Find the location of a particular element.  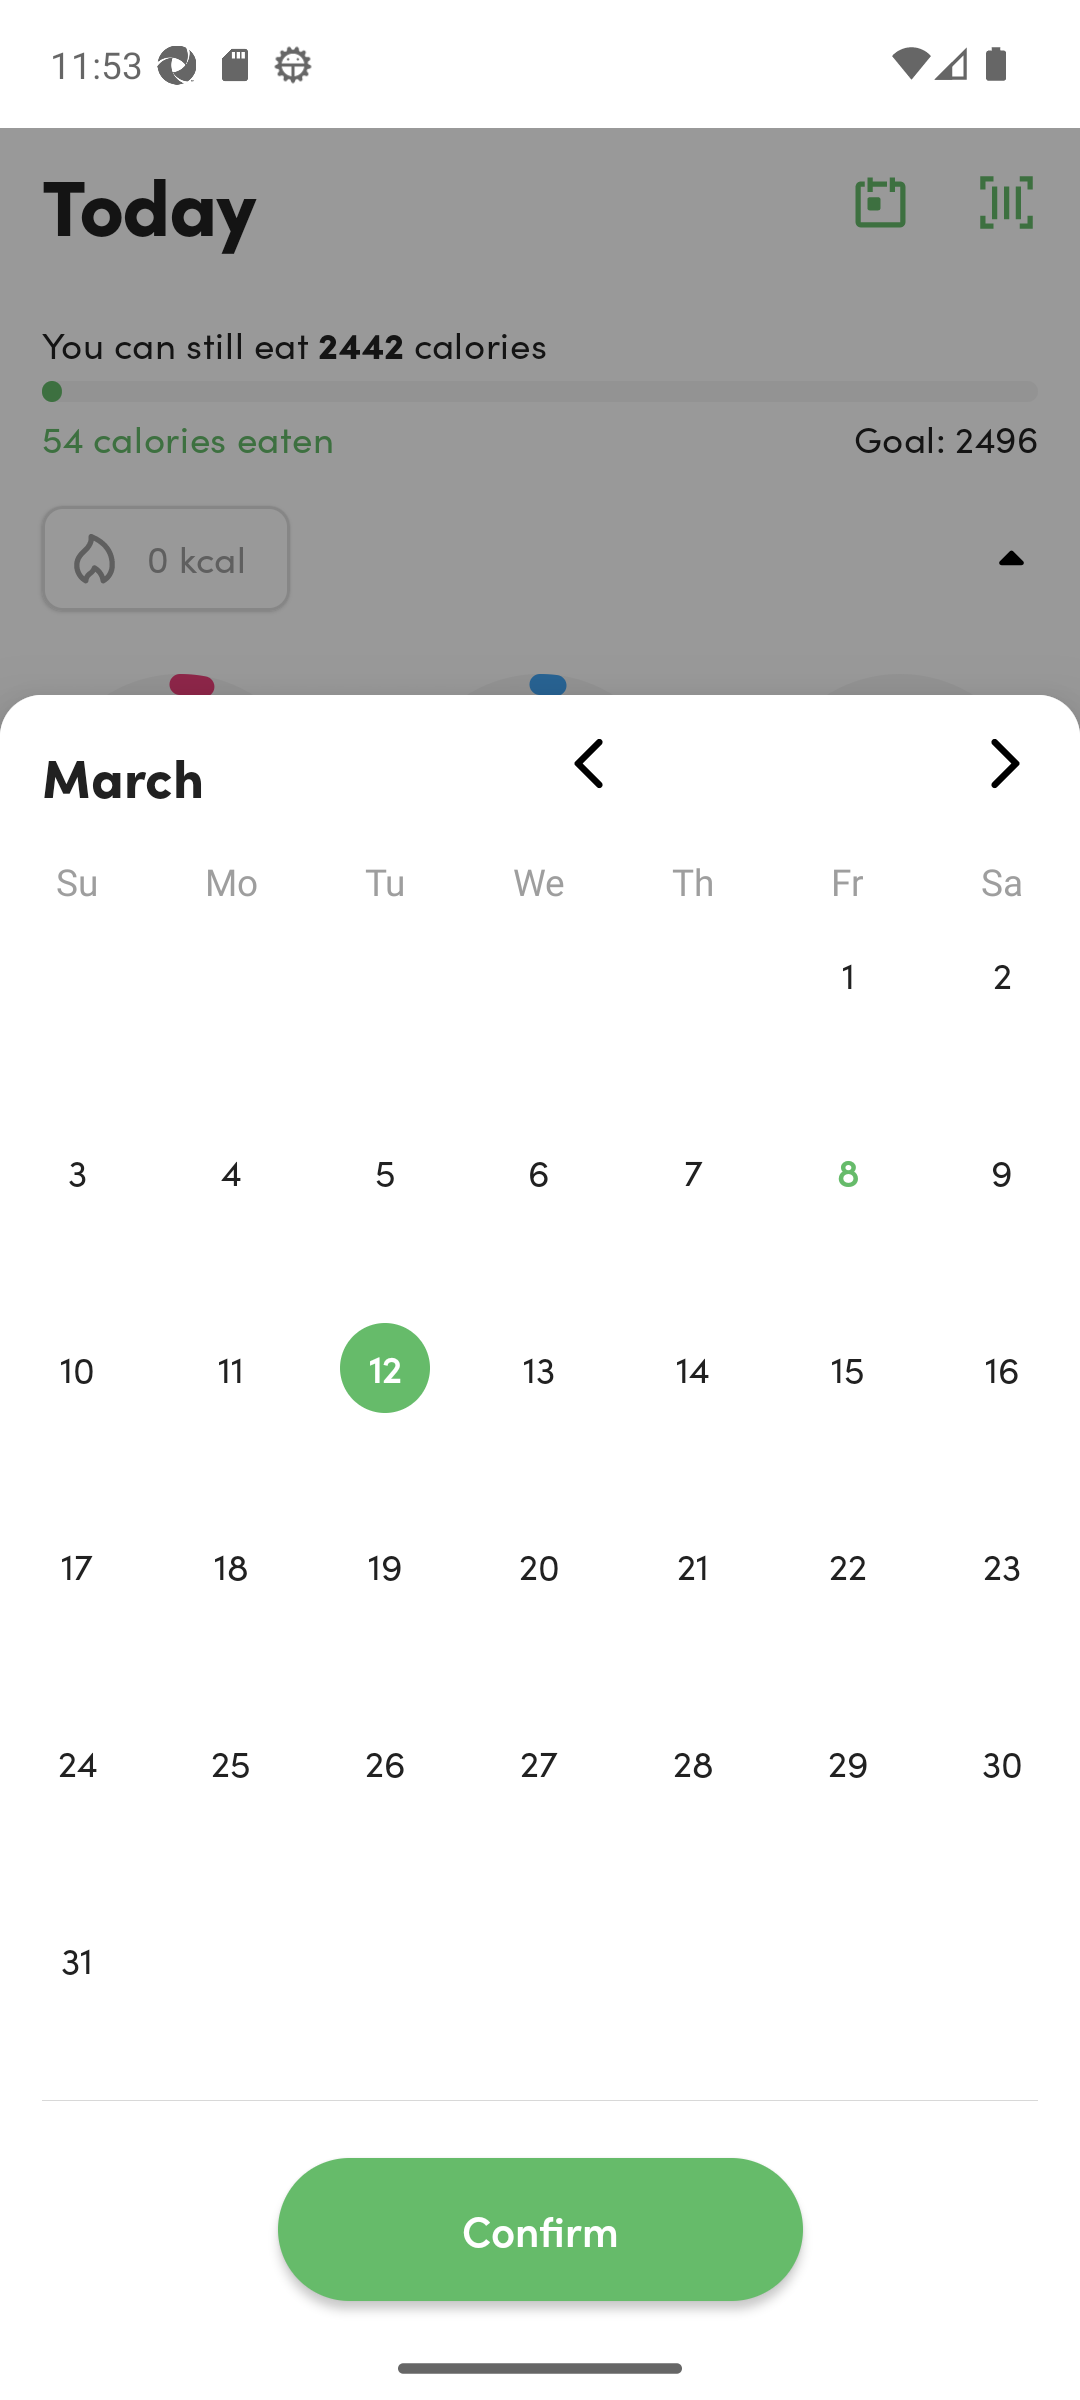

5 is located at coordinates (384, 1214).